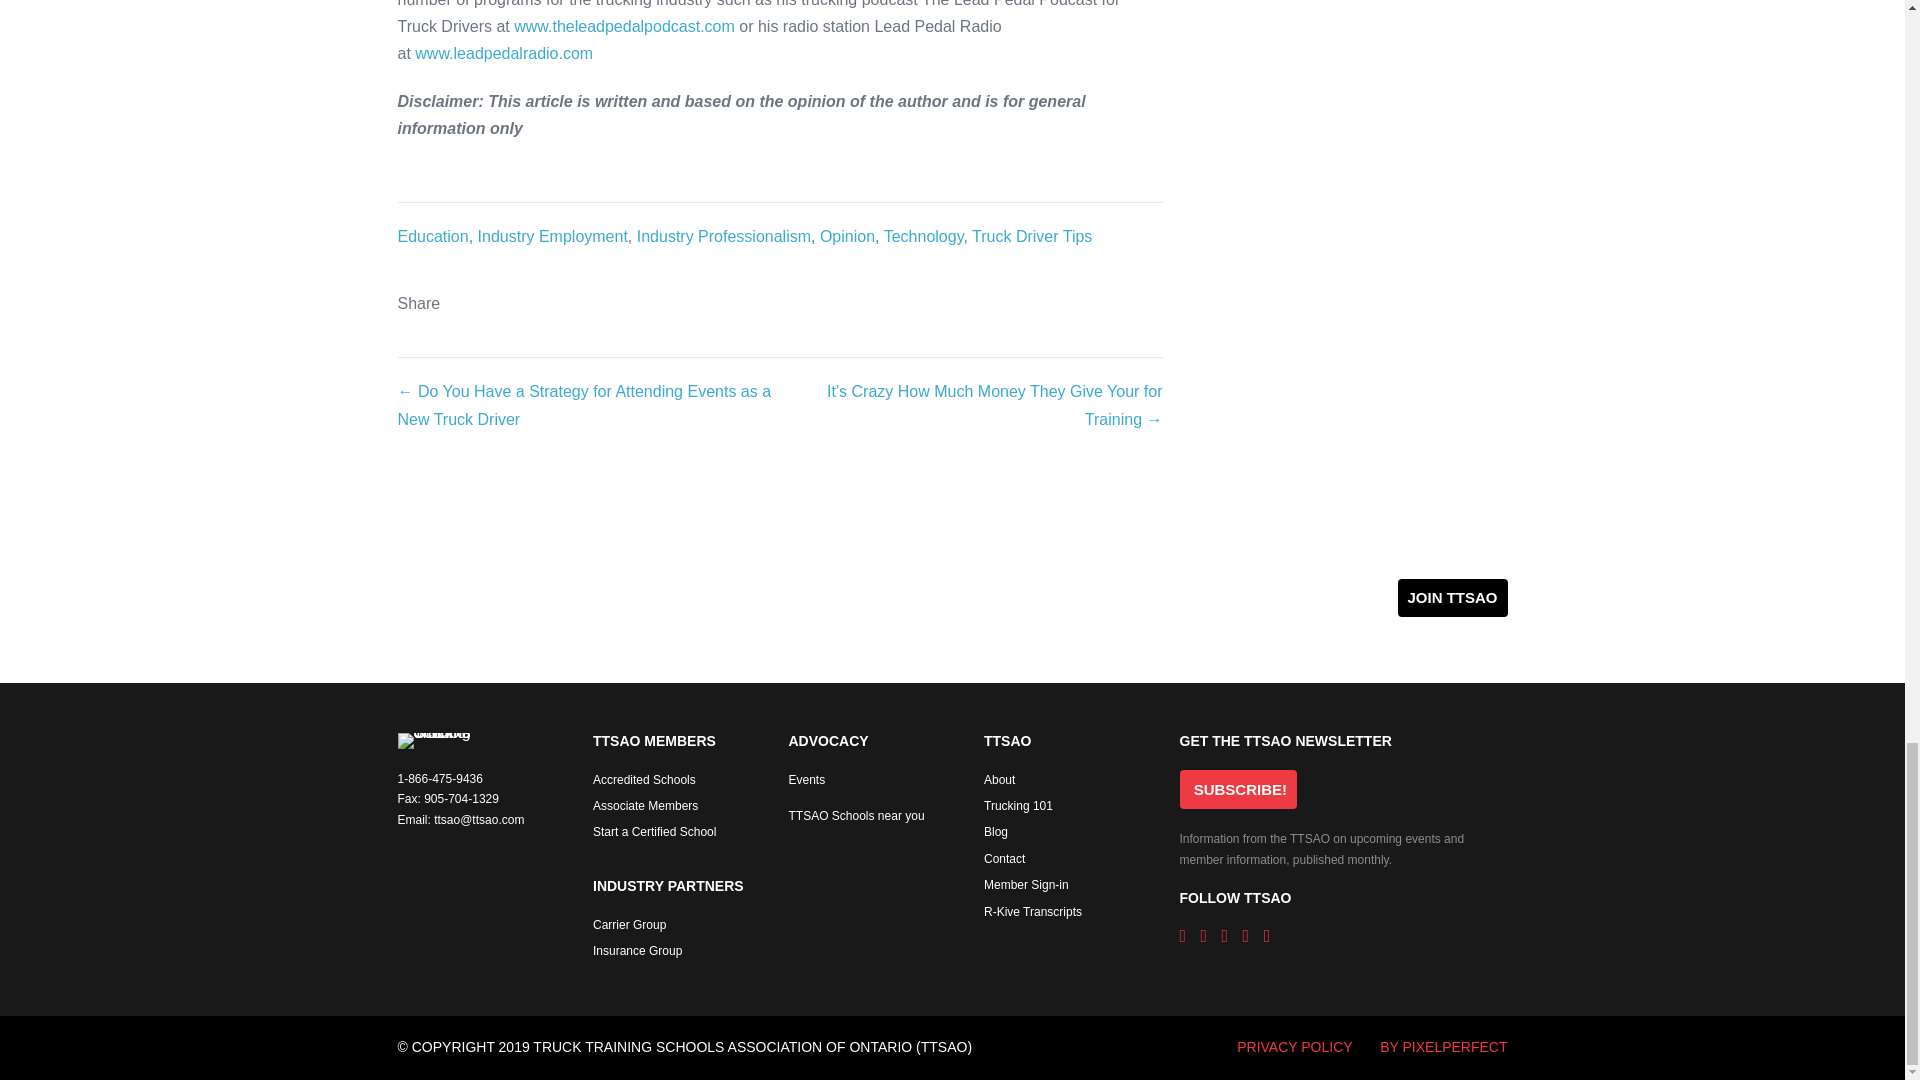 The image size is (1920, 1080). Describe the element at coordinates (1032, 236) in the screenshot. I see `Truck Driver Tips` at that location.